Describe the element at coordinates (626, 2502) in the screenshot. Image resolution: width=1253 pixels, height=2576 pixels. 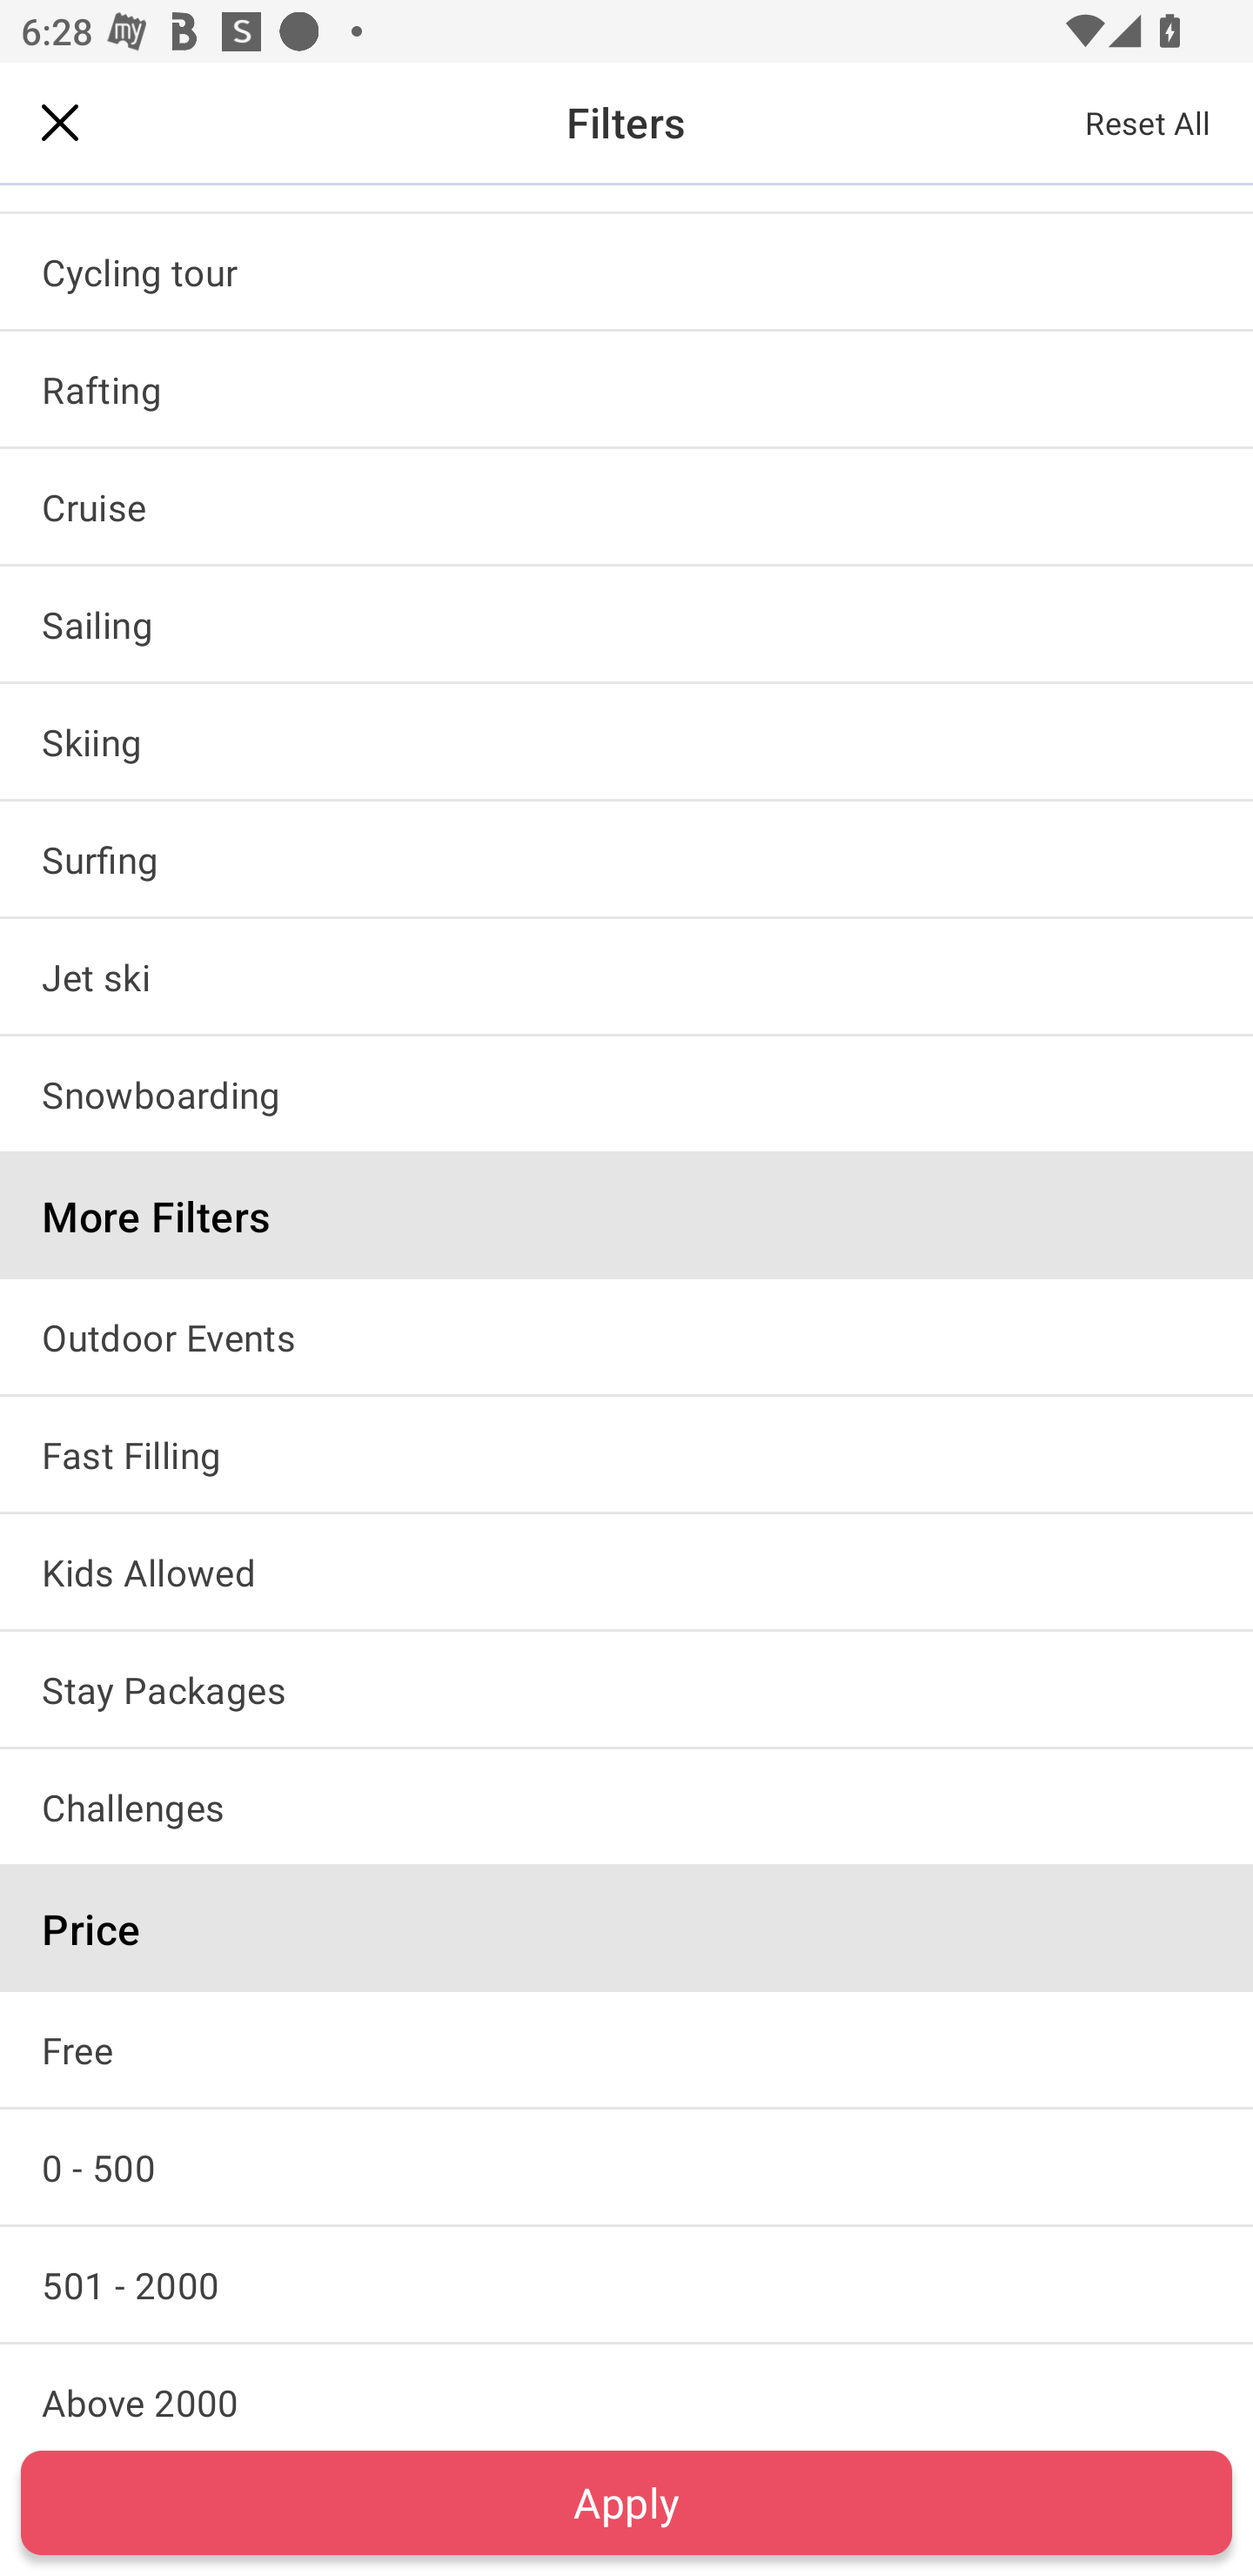
I see `Apply` at that location.